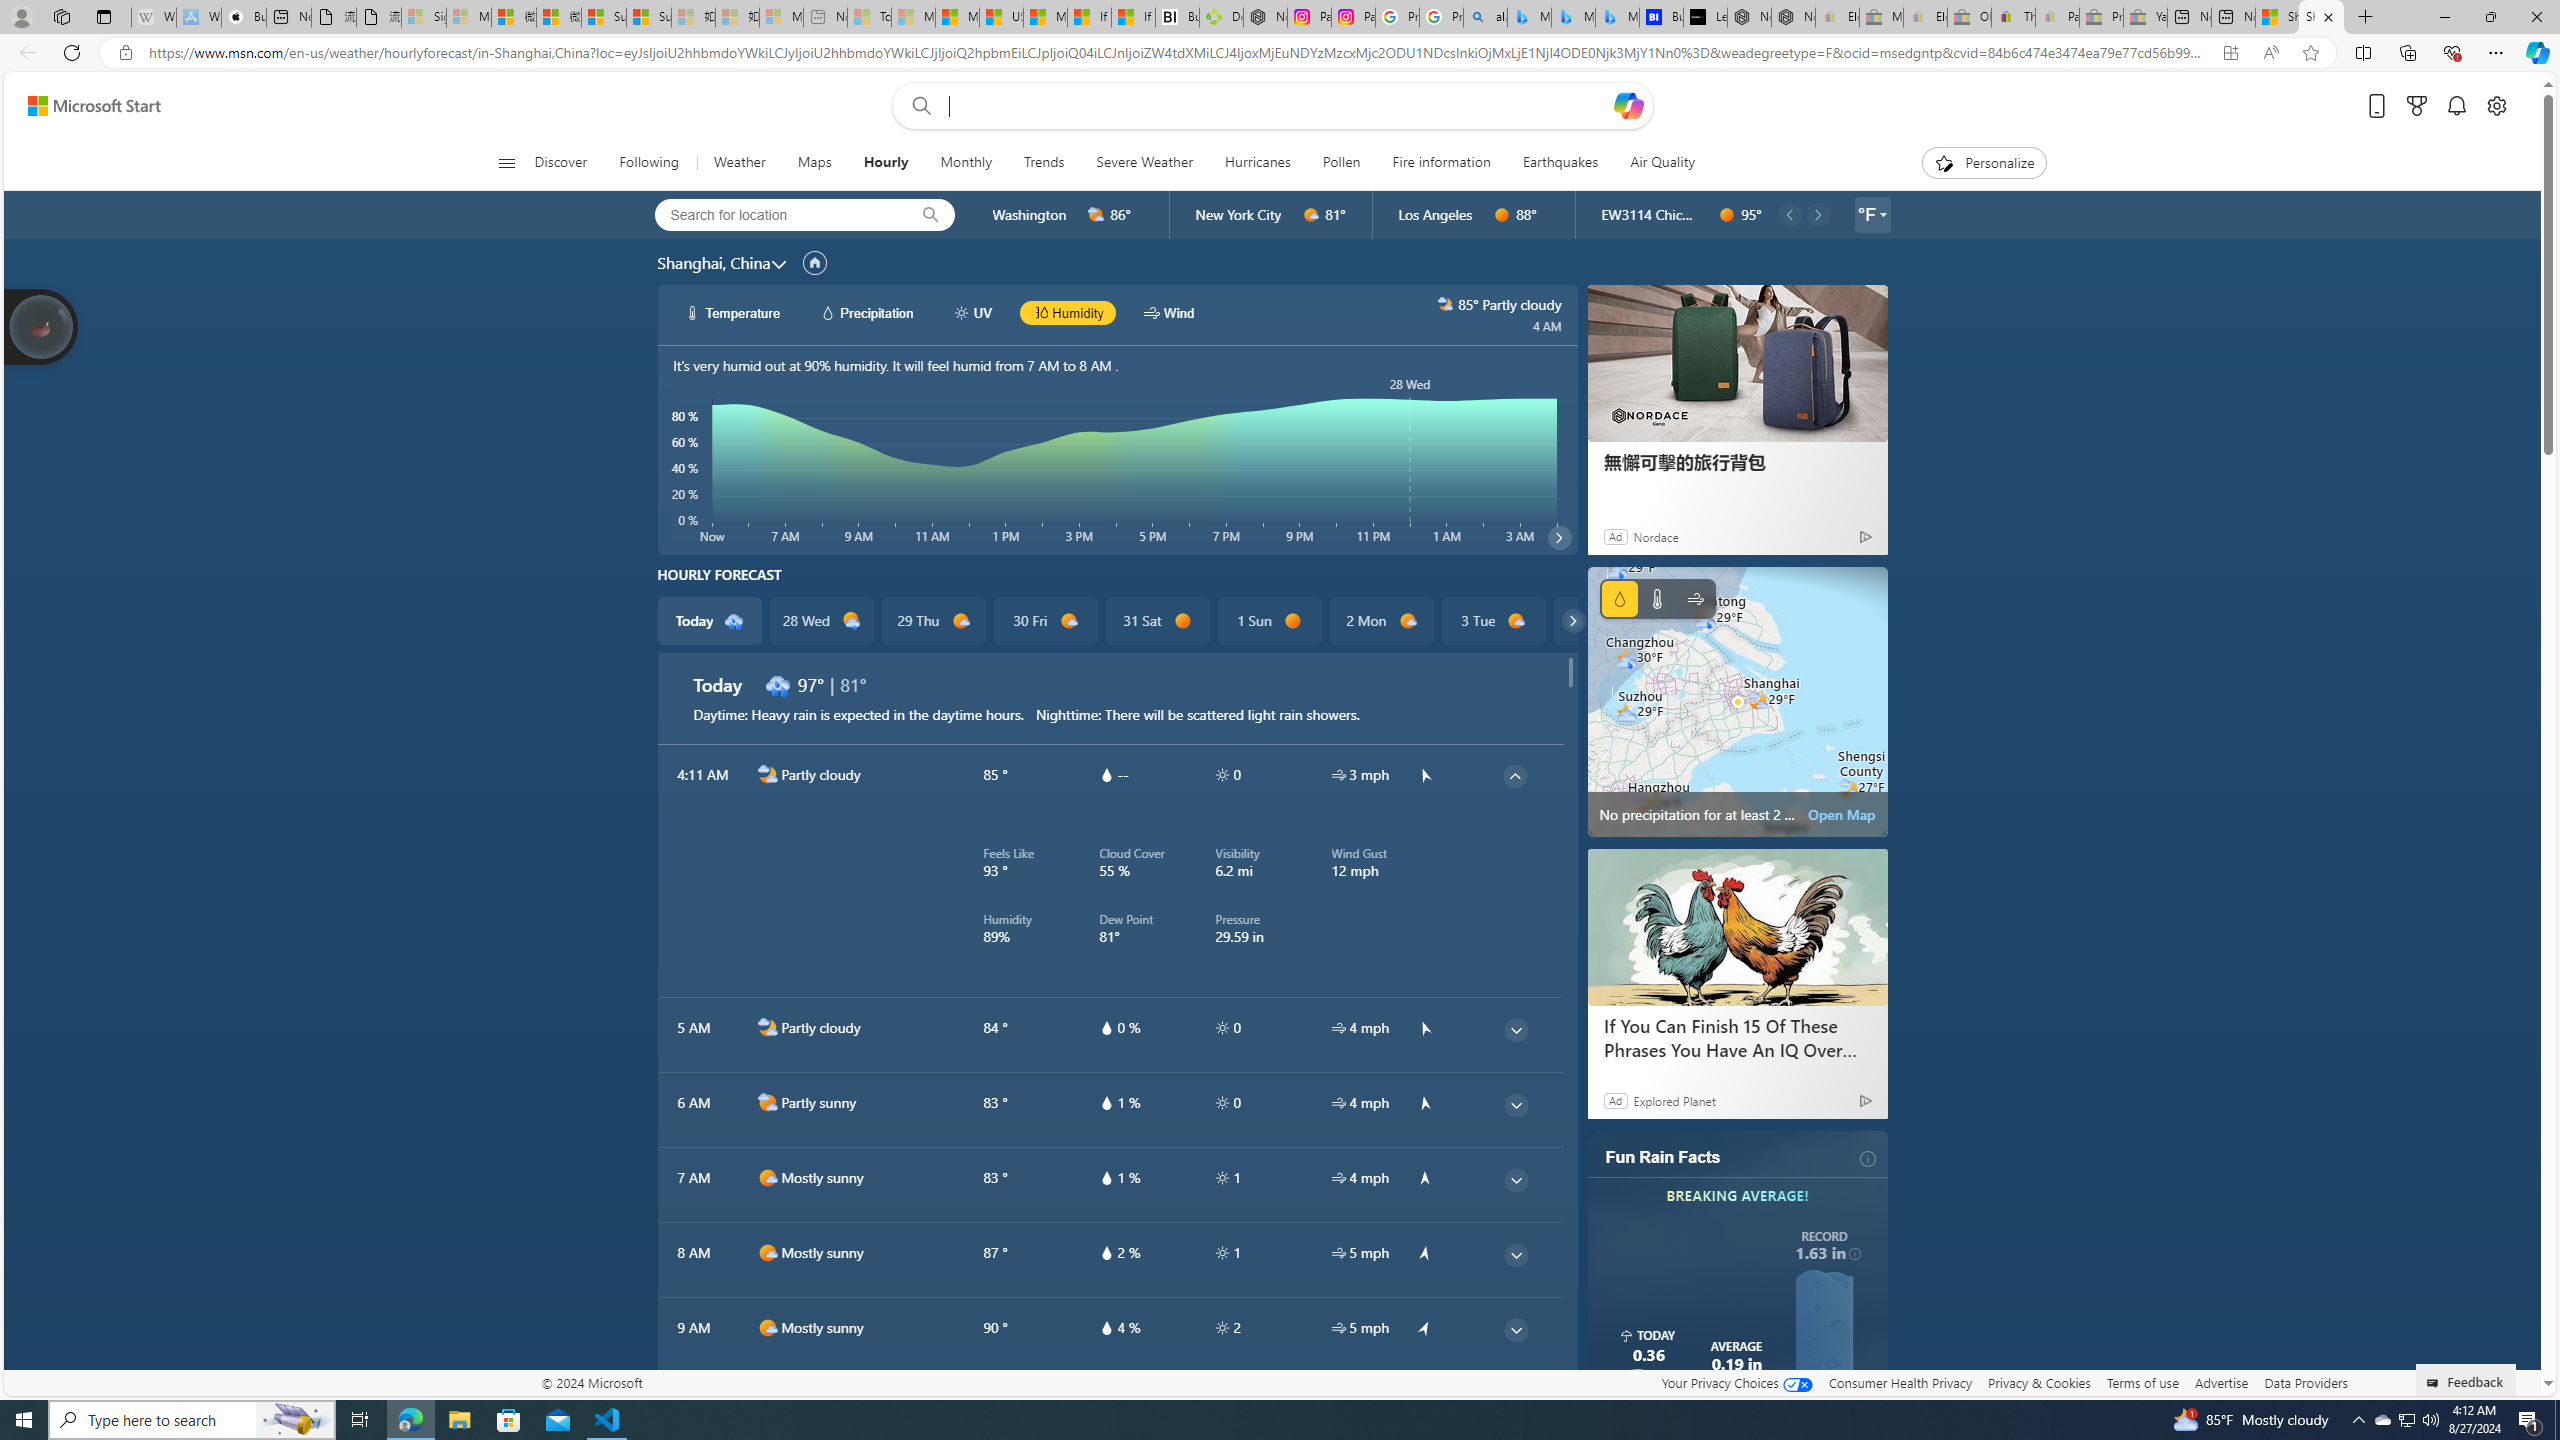 The height and width of the screenshot is (1440, 2560). I want to click on Privacy & Cookies, so click(2040, 1382).